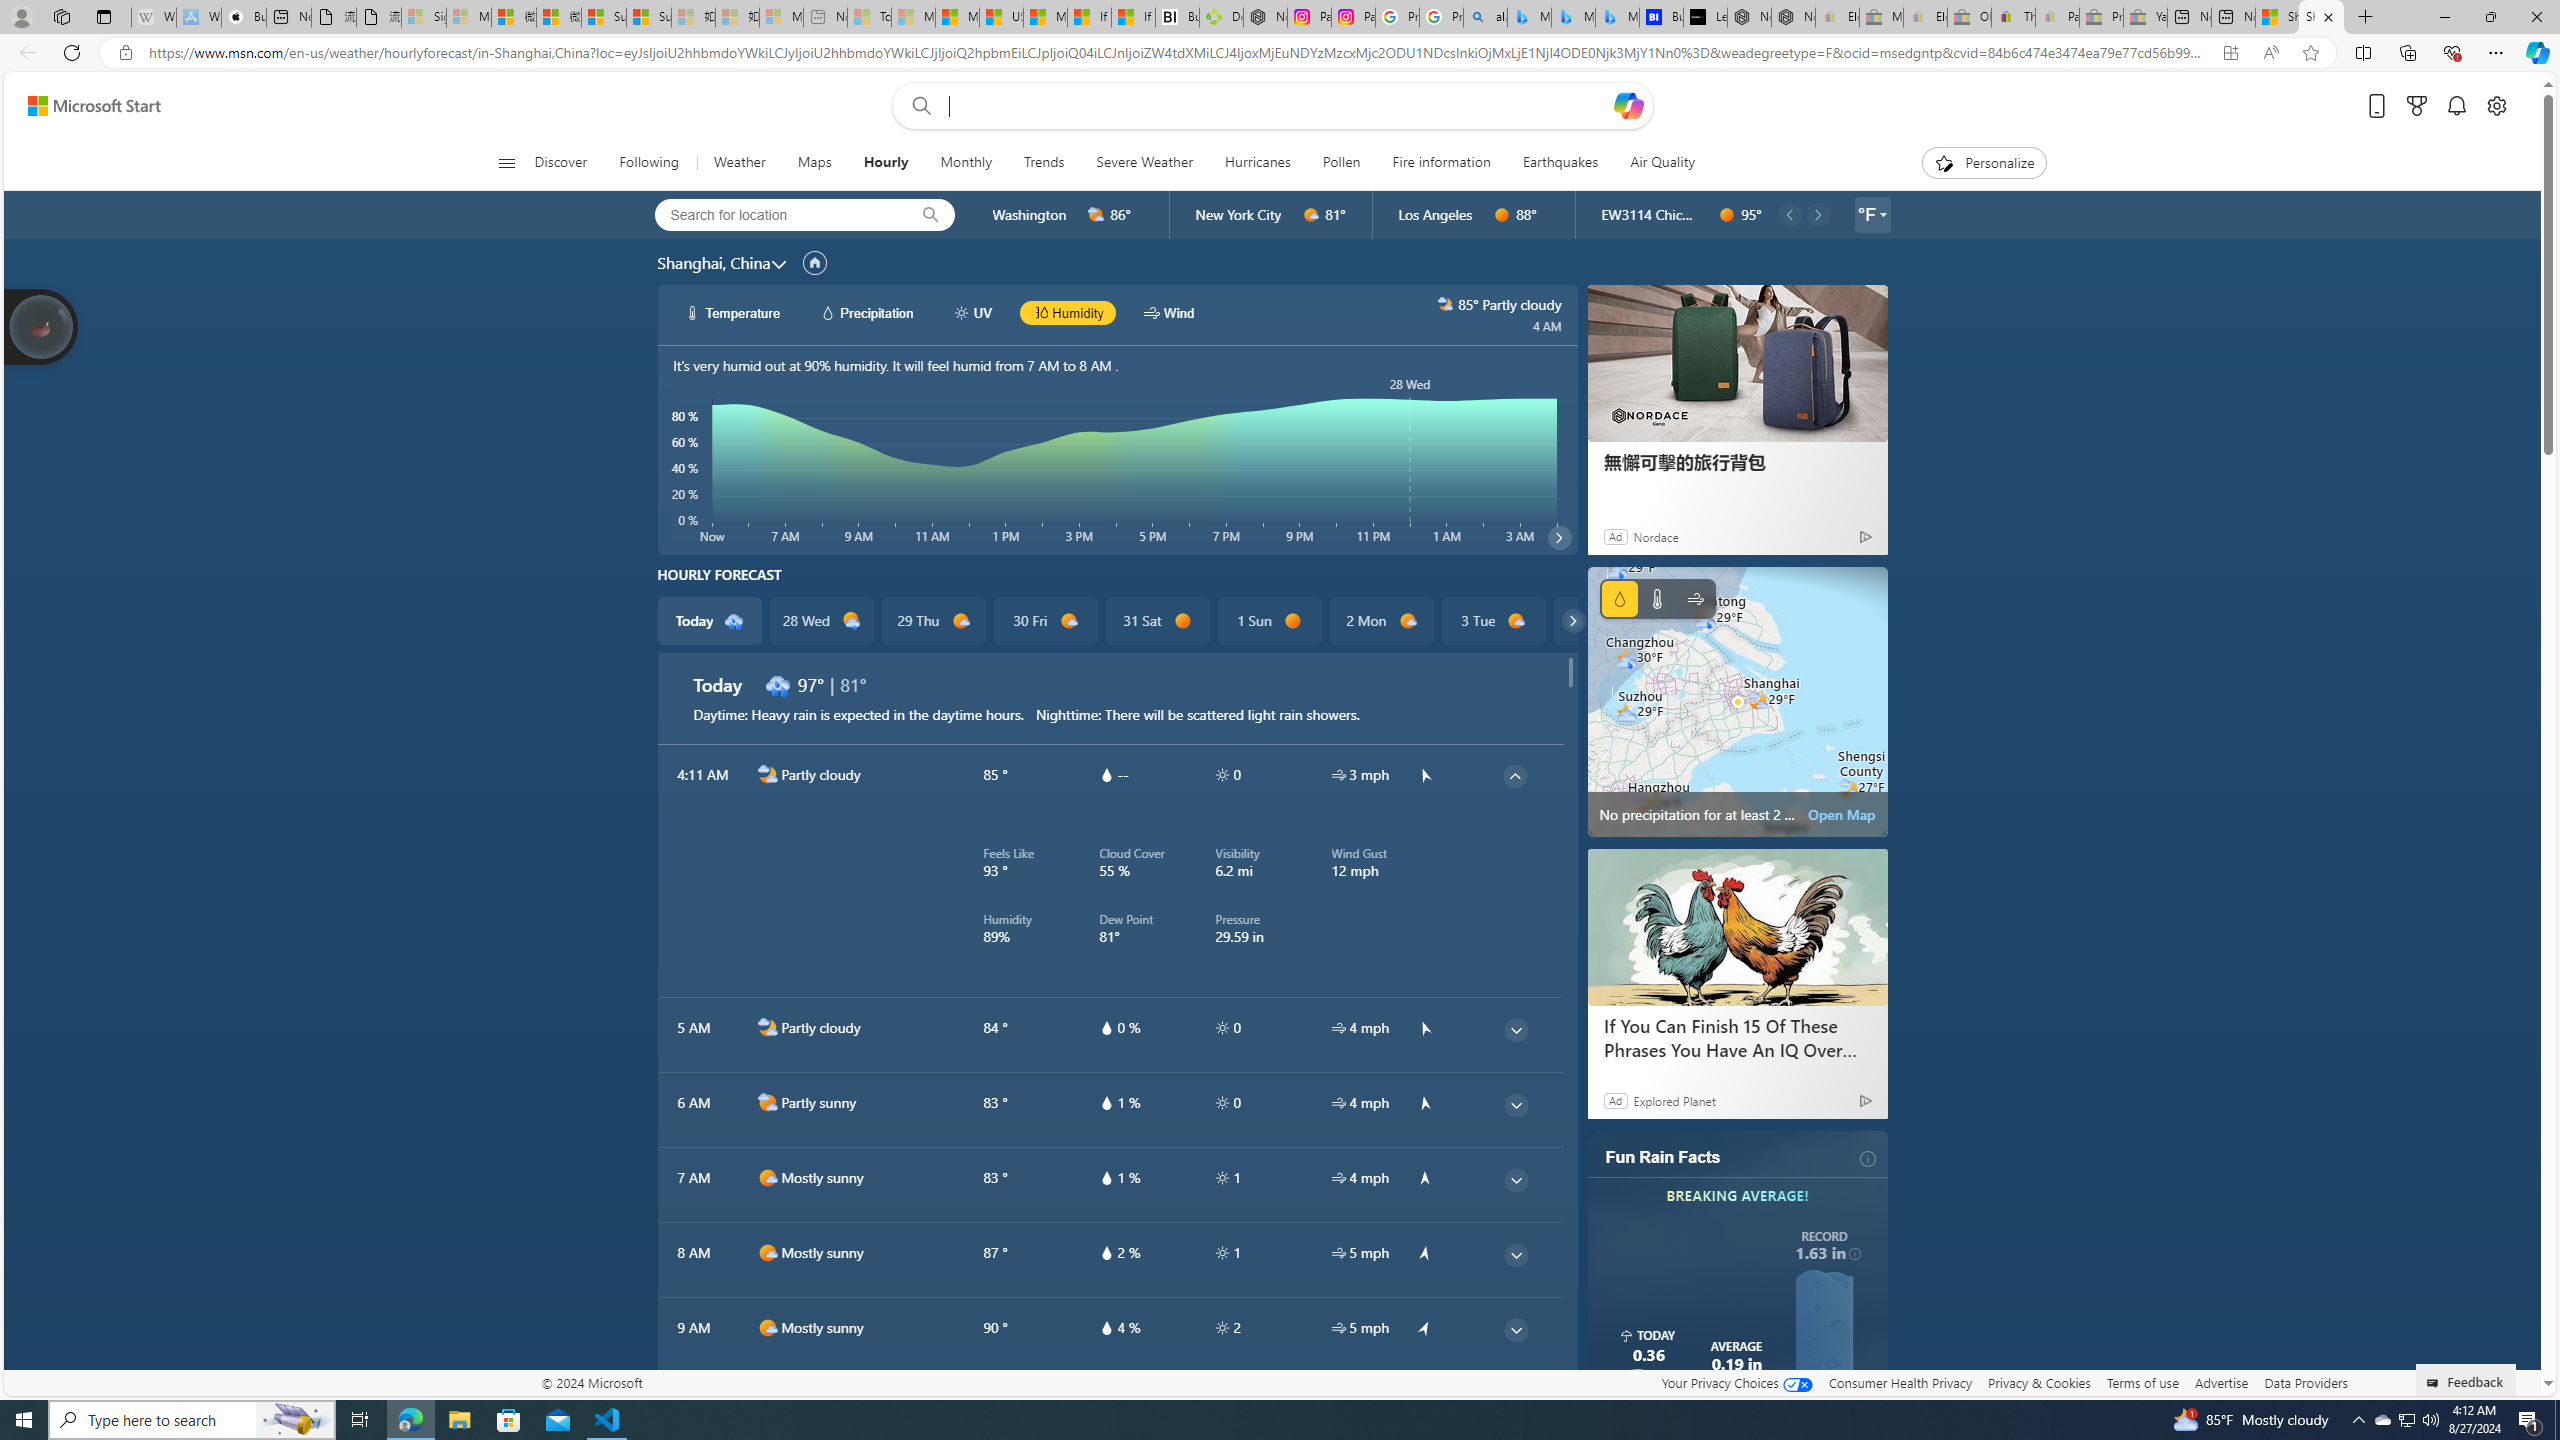 The height and width of the screenshot is (1440, 2560). I want to click on Privacy & Cookies, so click(2040, 1382).